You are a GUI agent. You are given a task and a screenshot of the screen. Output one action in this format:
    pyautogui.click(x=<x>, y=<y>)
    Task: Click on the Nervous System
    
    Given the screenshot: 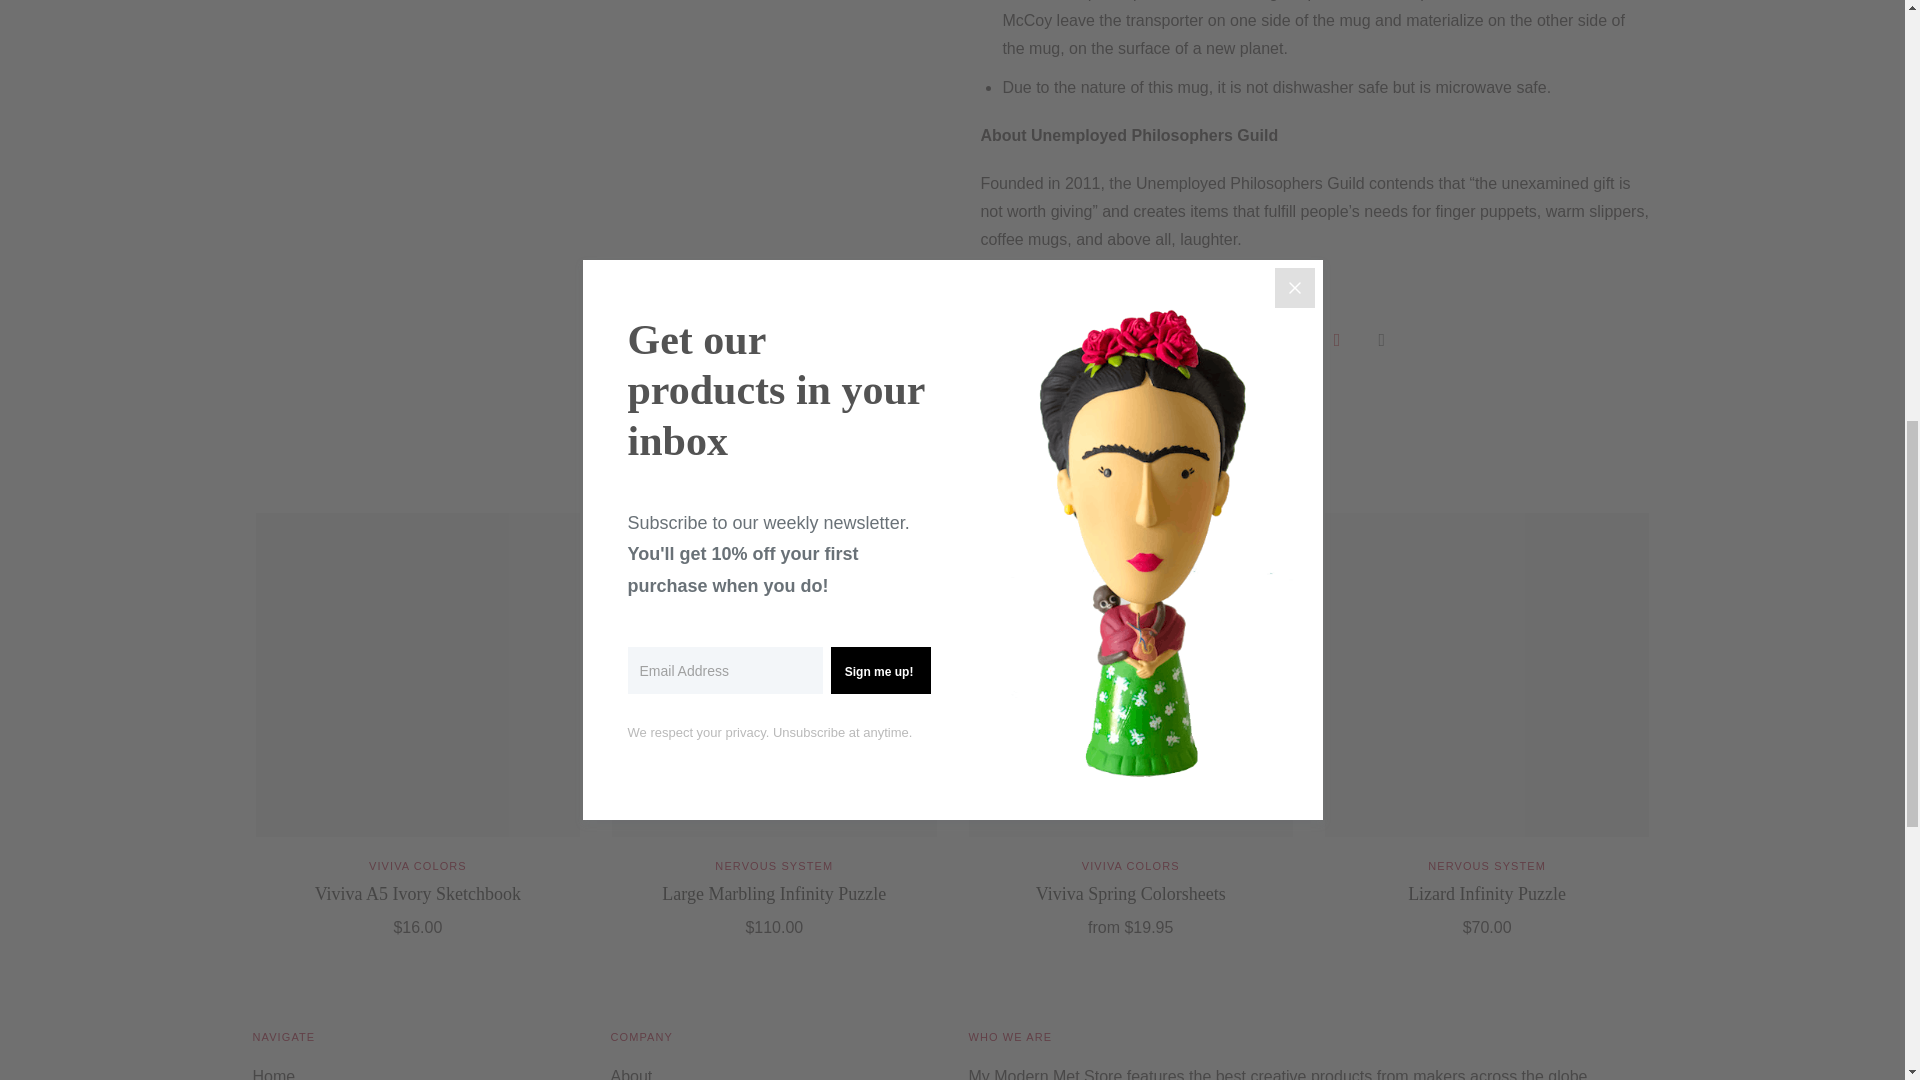 What is the action you would take?
    pyautogui.click(x=774, y=865)
    